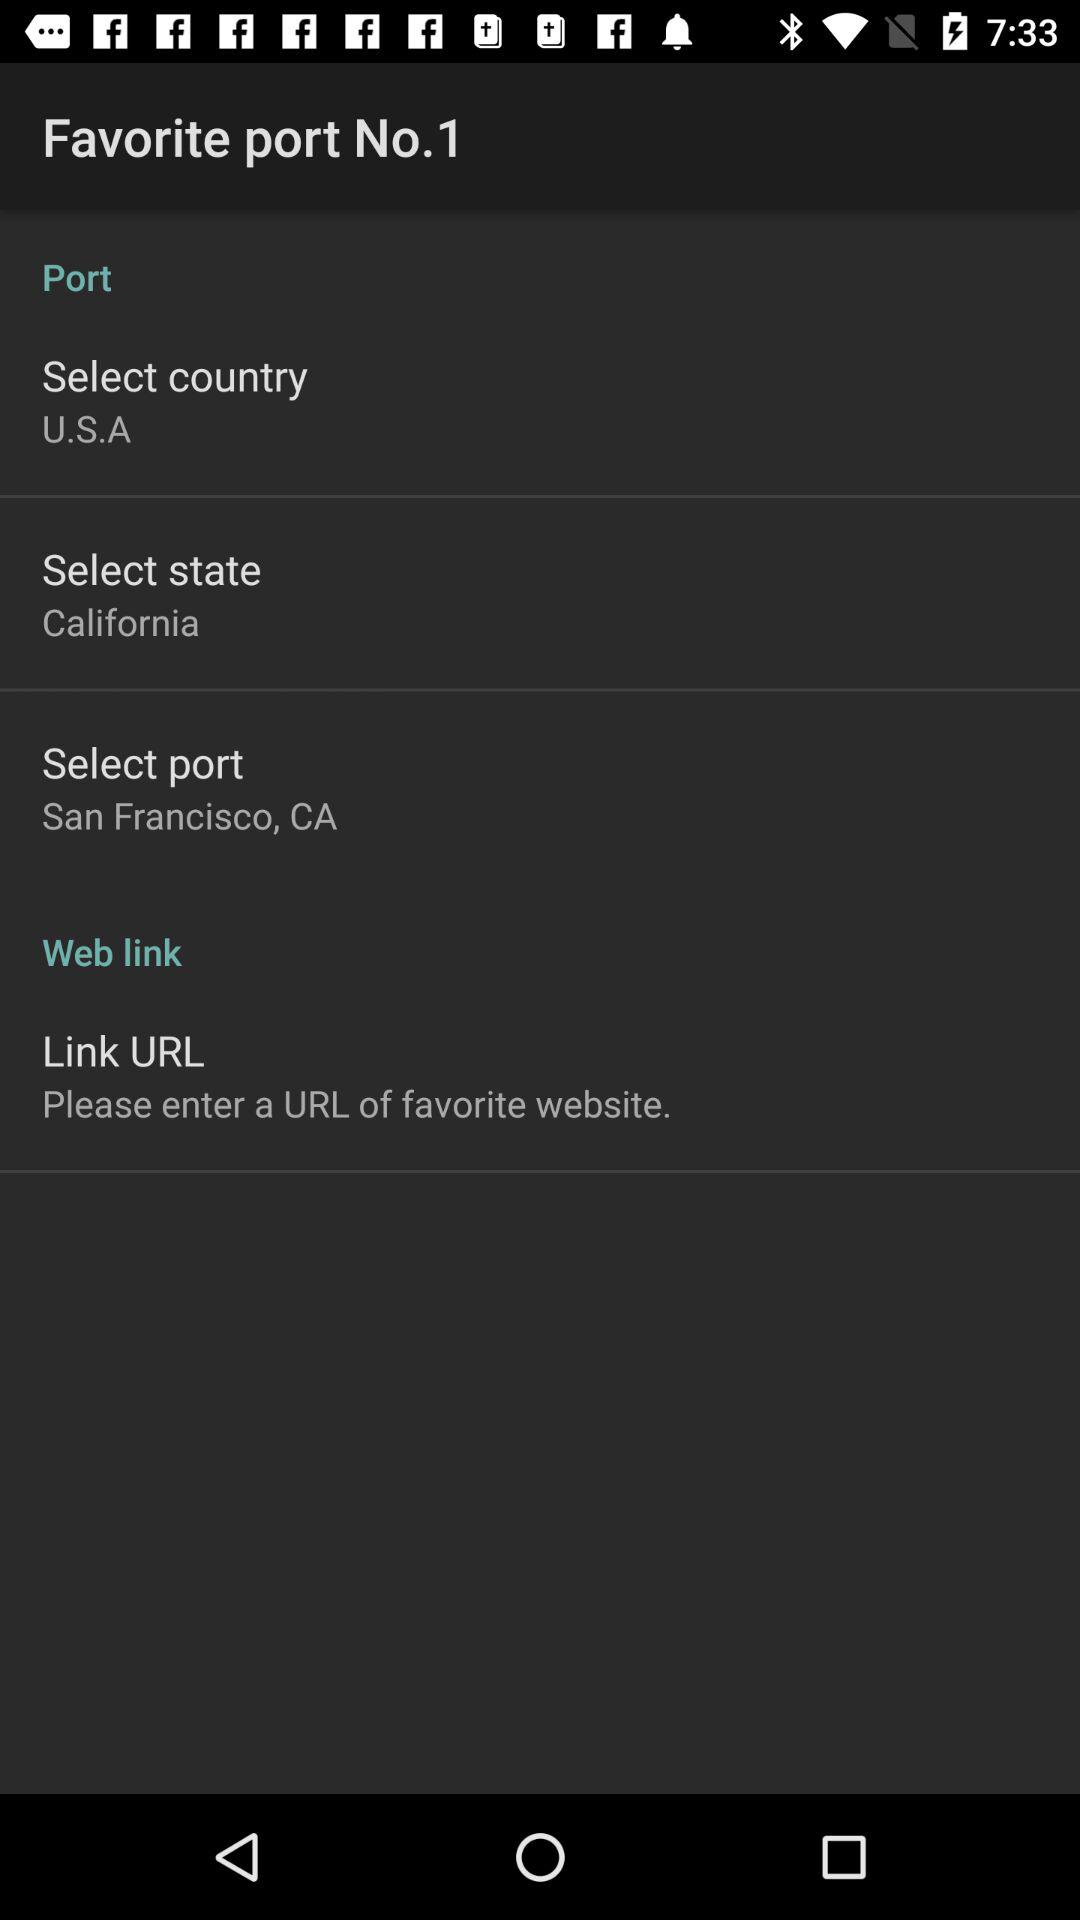 This screenshot has height=1920, width=1080. I want to click on open the web link at the center, so click(540, 930).